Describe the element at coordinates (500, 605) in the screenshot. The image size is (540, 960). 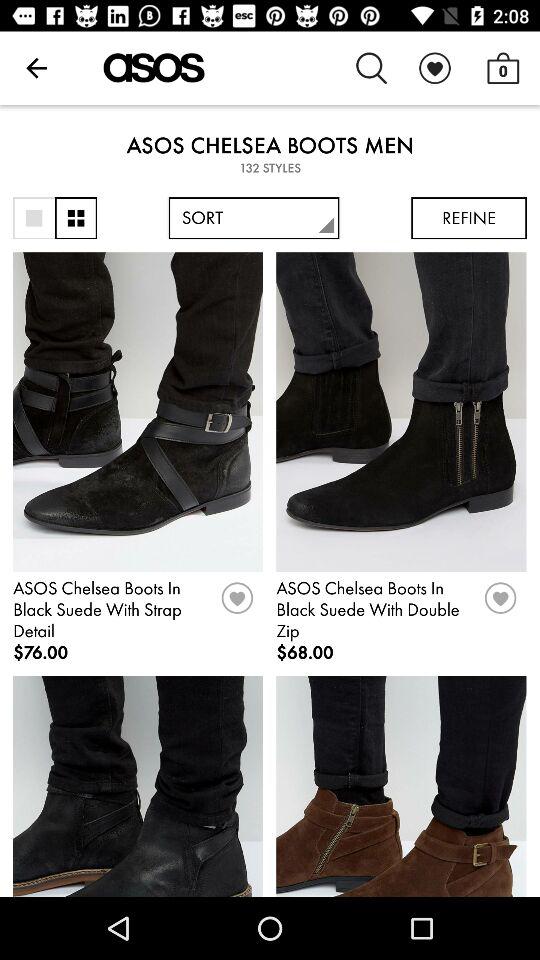
I see `add to favorites` at that location.